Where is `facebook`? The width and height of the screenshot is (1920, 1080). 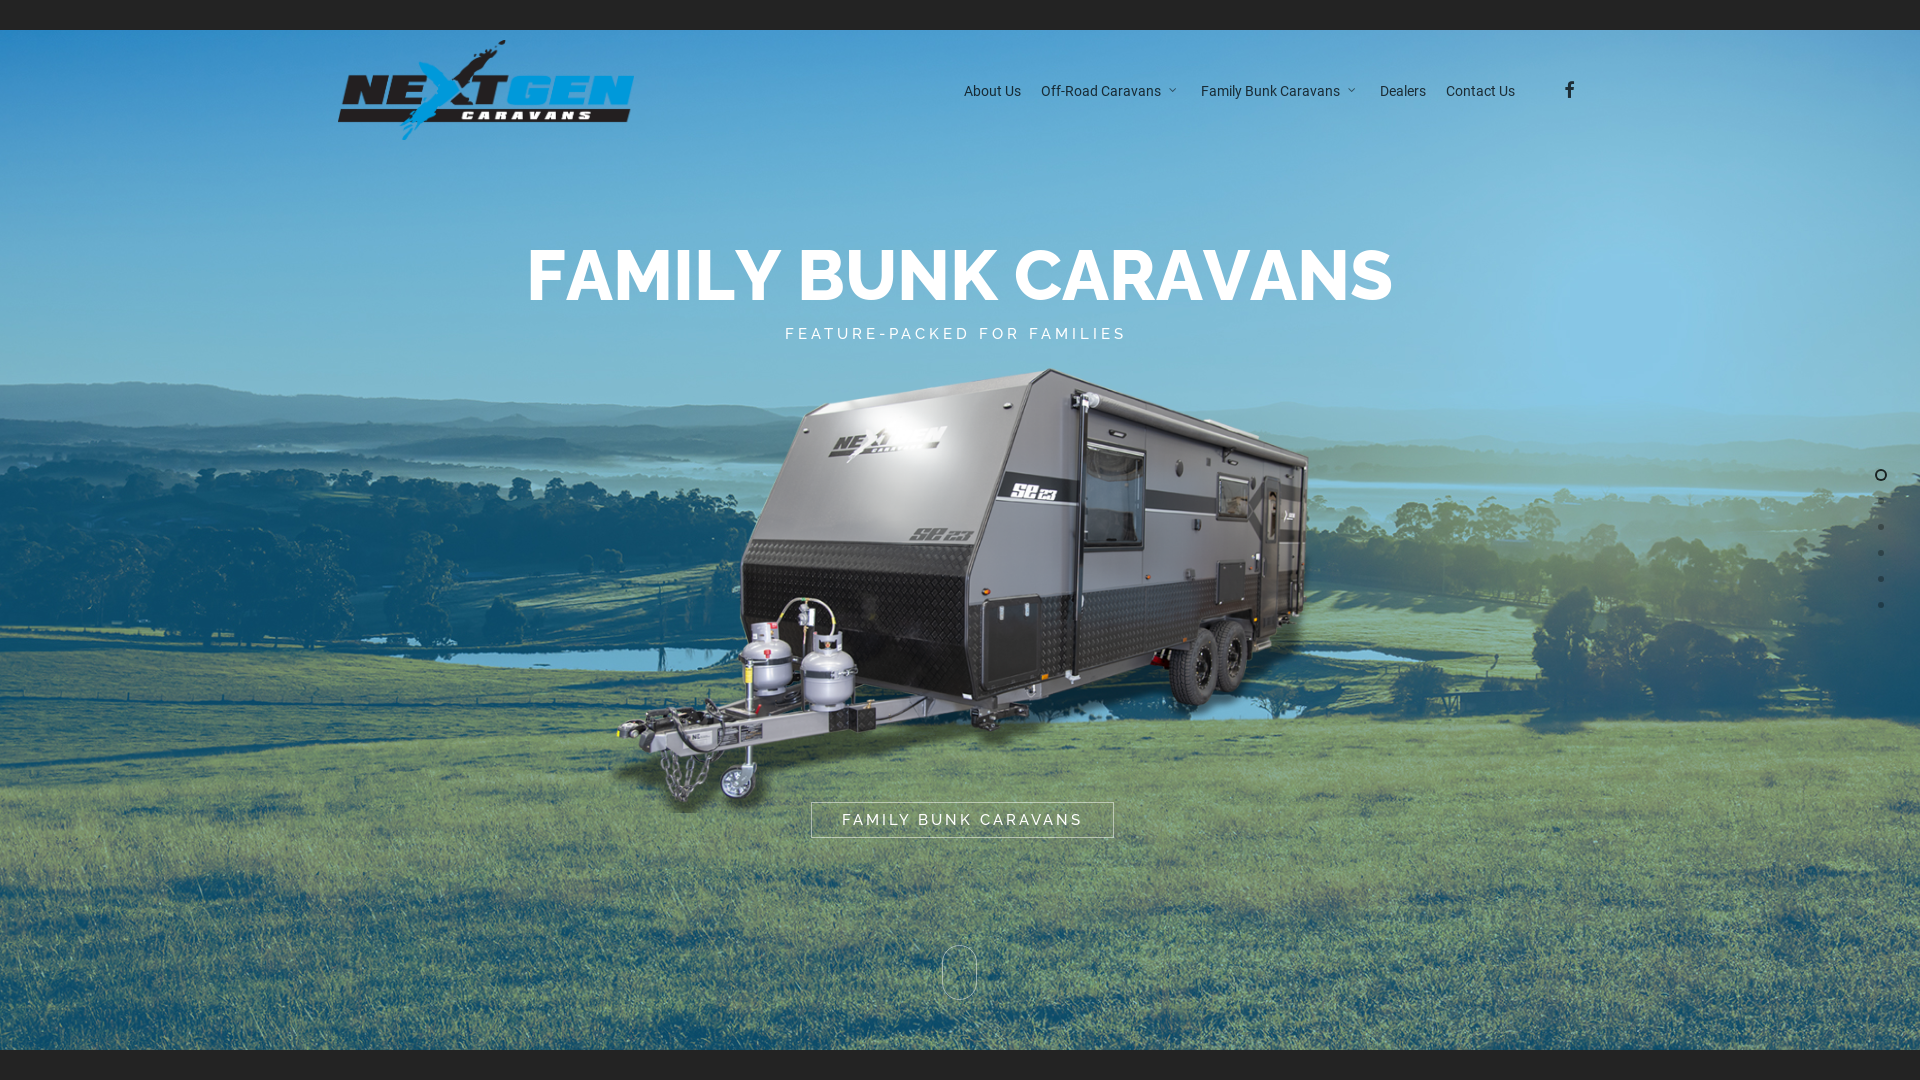 facebook is located at coordinates (1568, 90).